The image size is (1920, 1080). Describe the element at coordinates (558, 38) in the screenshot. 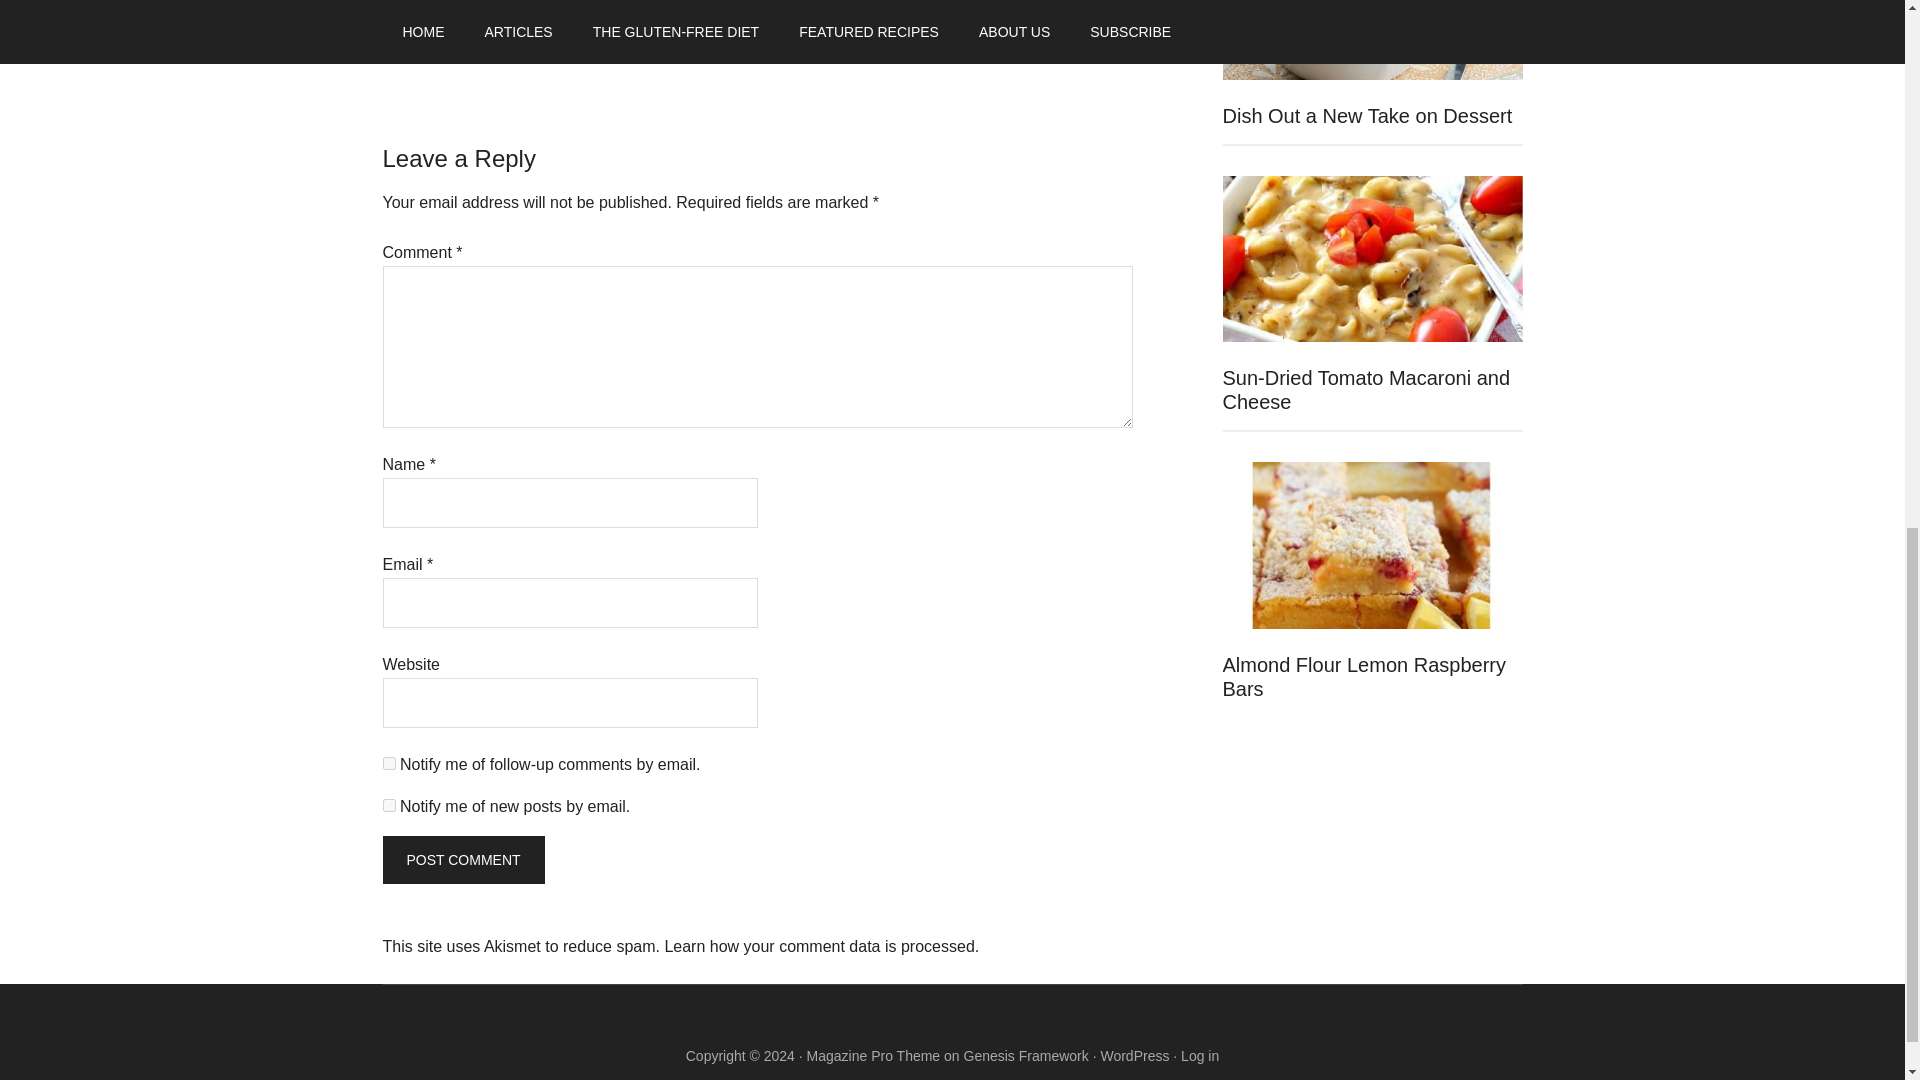

I see `Click to share on Reddit` at that location.